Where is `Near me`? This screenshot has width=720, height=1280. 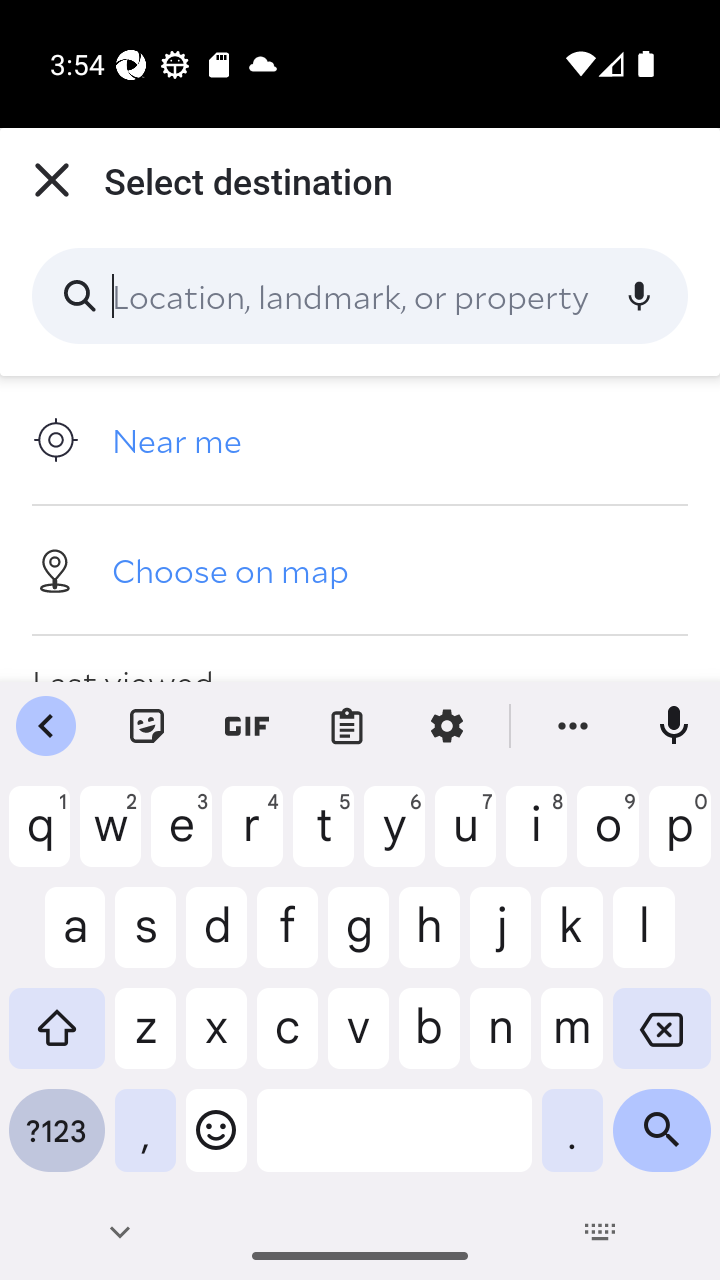
Near me is located at coordinates (360, 440).